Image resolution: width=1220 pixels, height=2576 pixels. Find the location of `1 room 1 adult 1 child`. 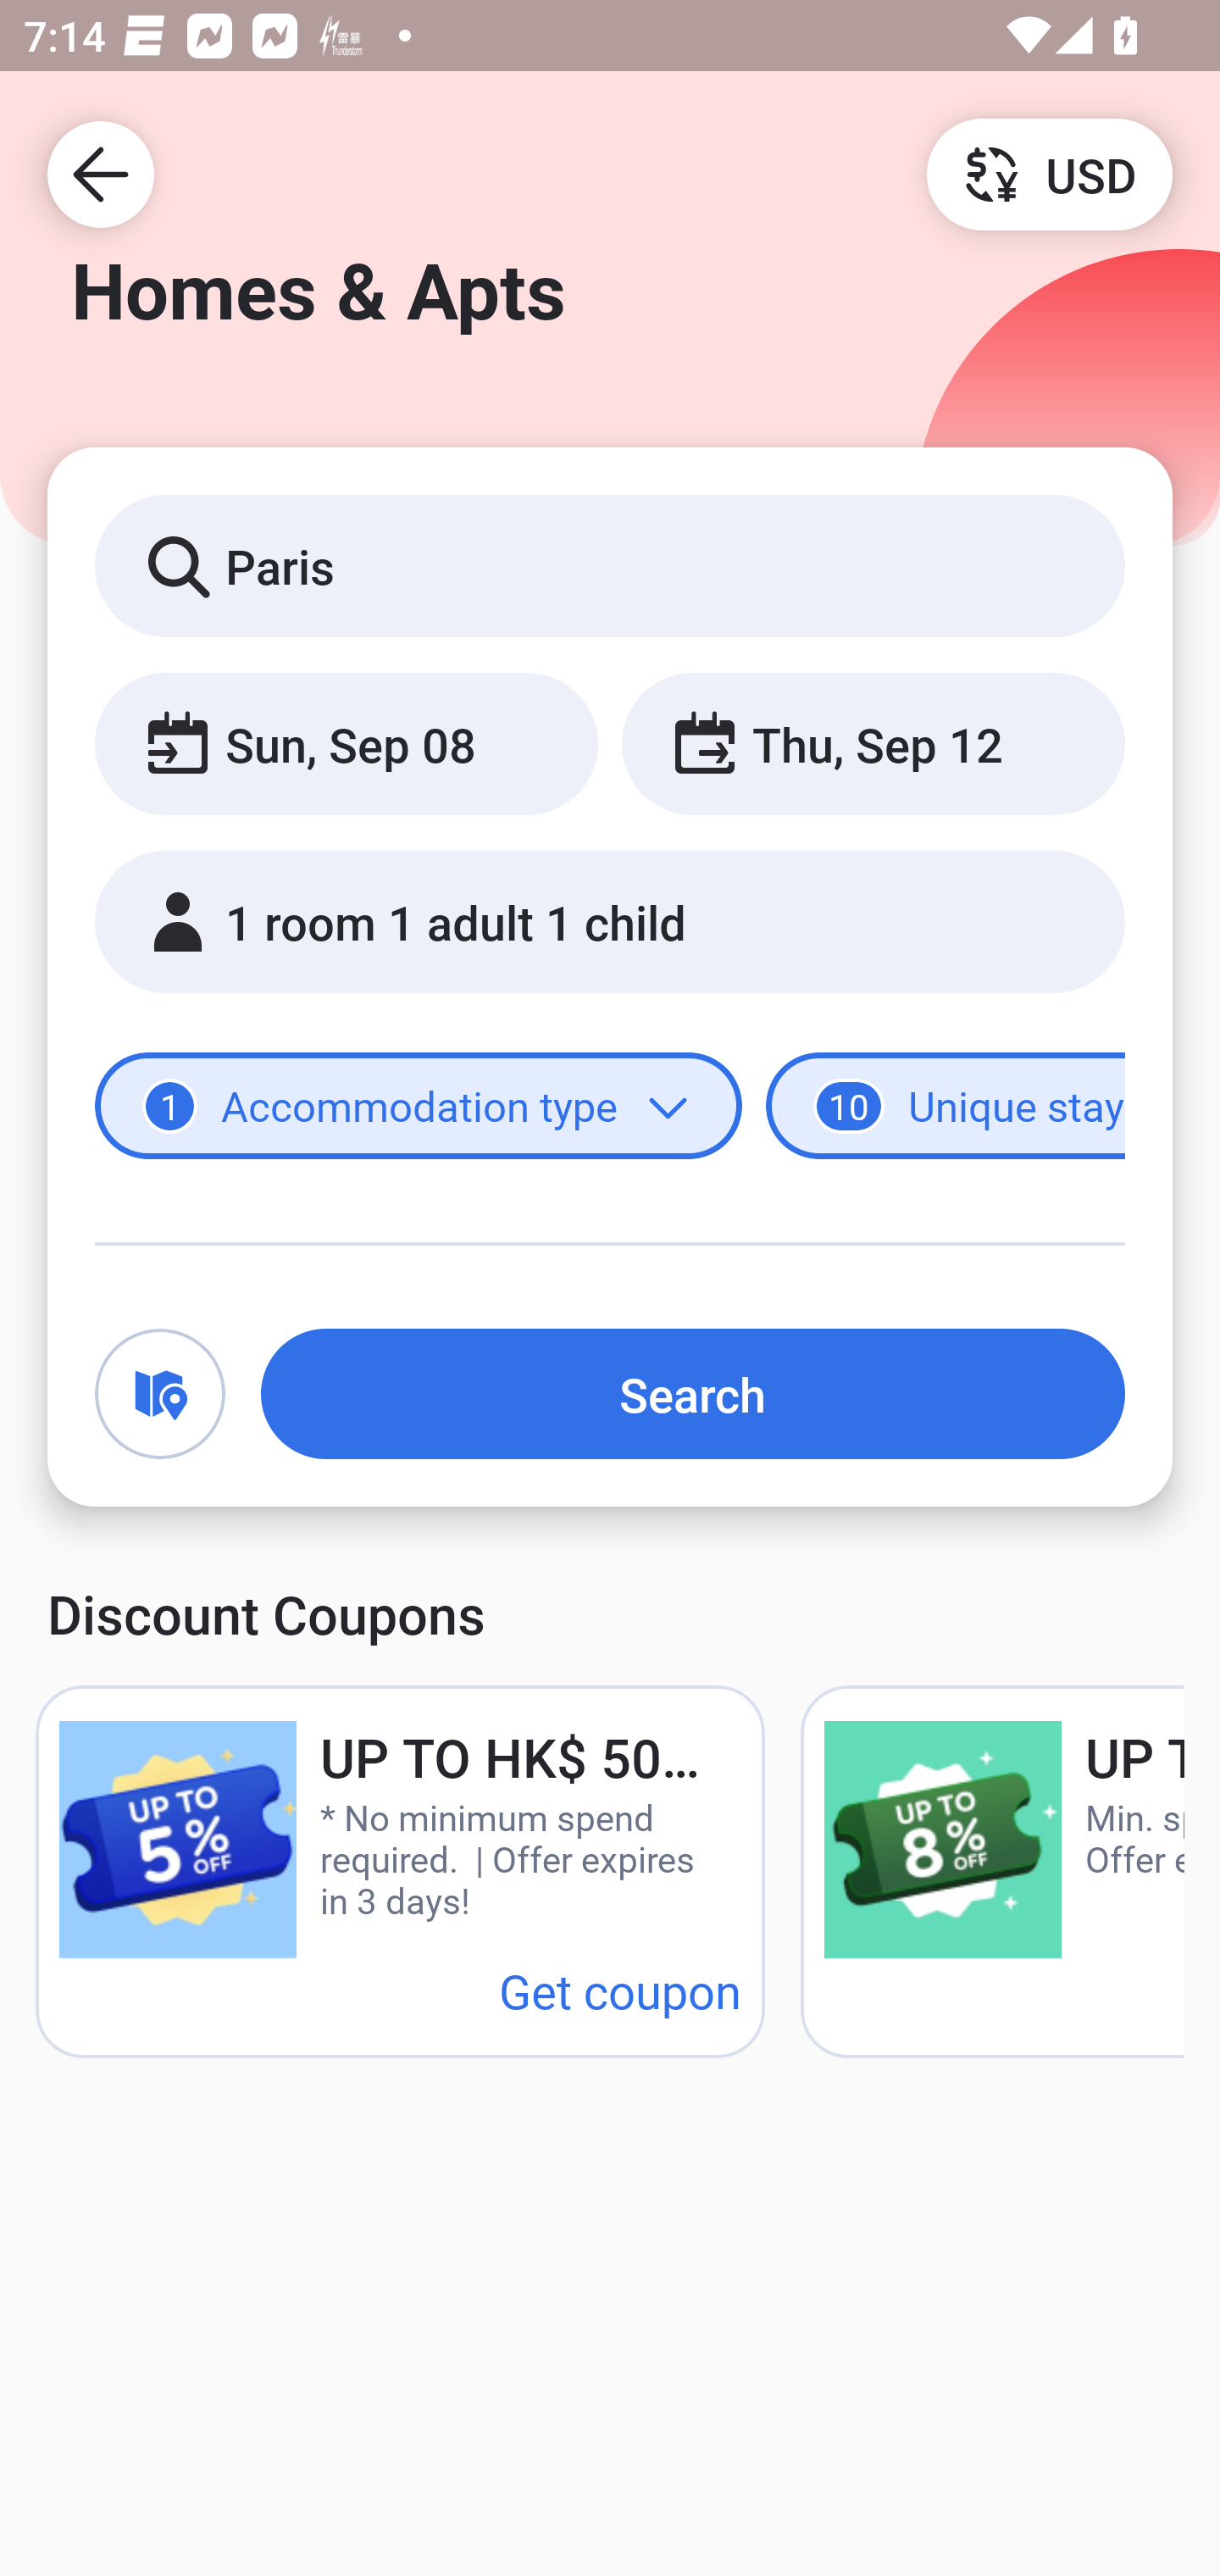

1 room 1 adult 1 child is located at coordinates (610, 922).